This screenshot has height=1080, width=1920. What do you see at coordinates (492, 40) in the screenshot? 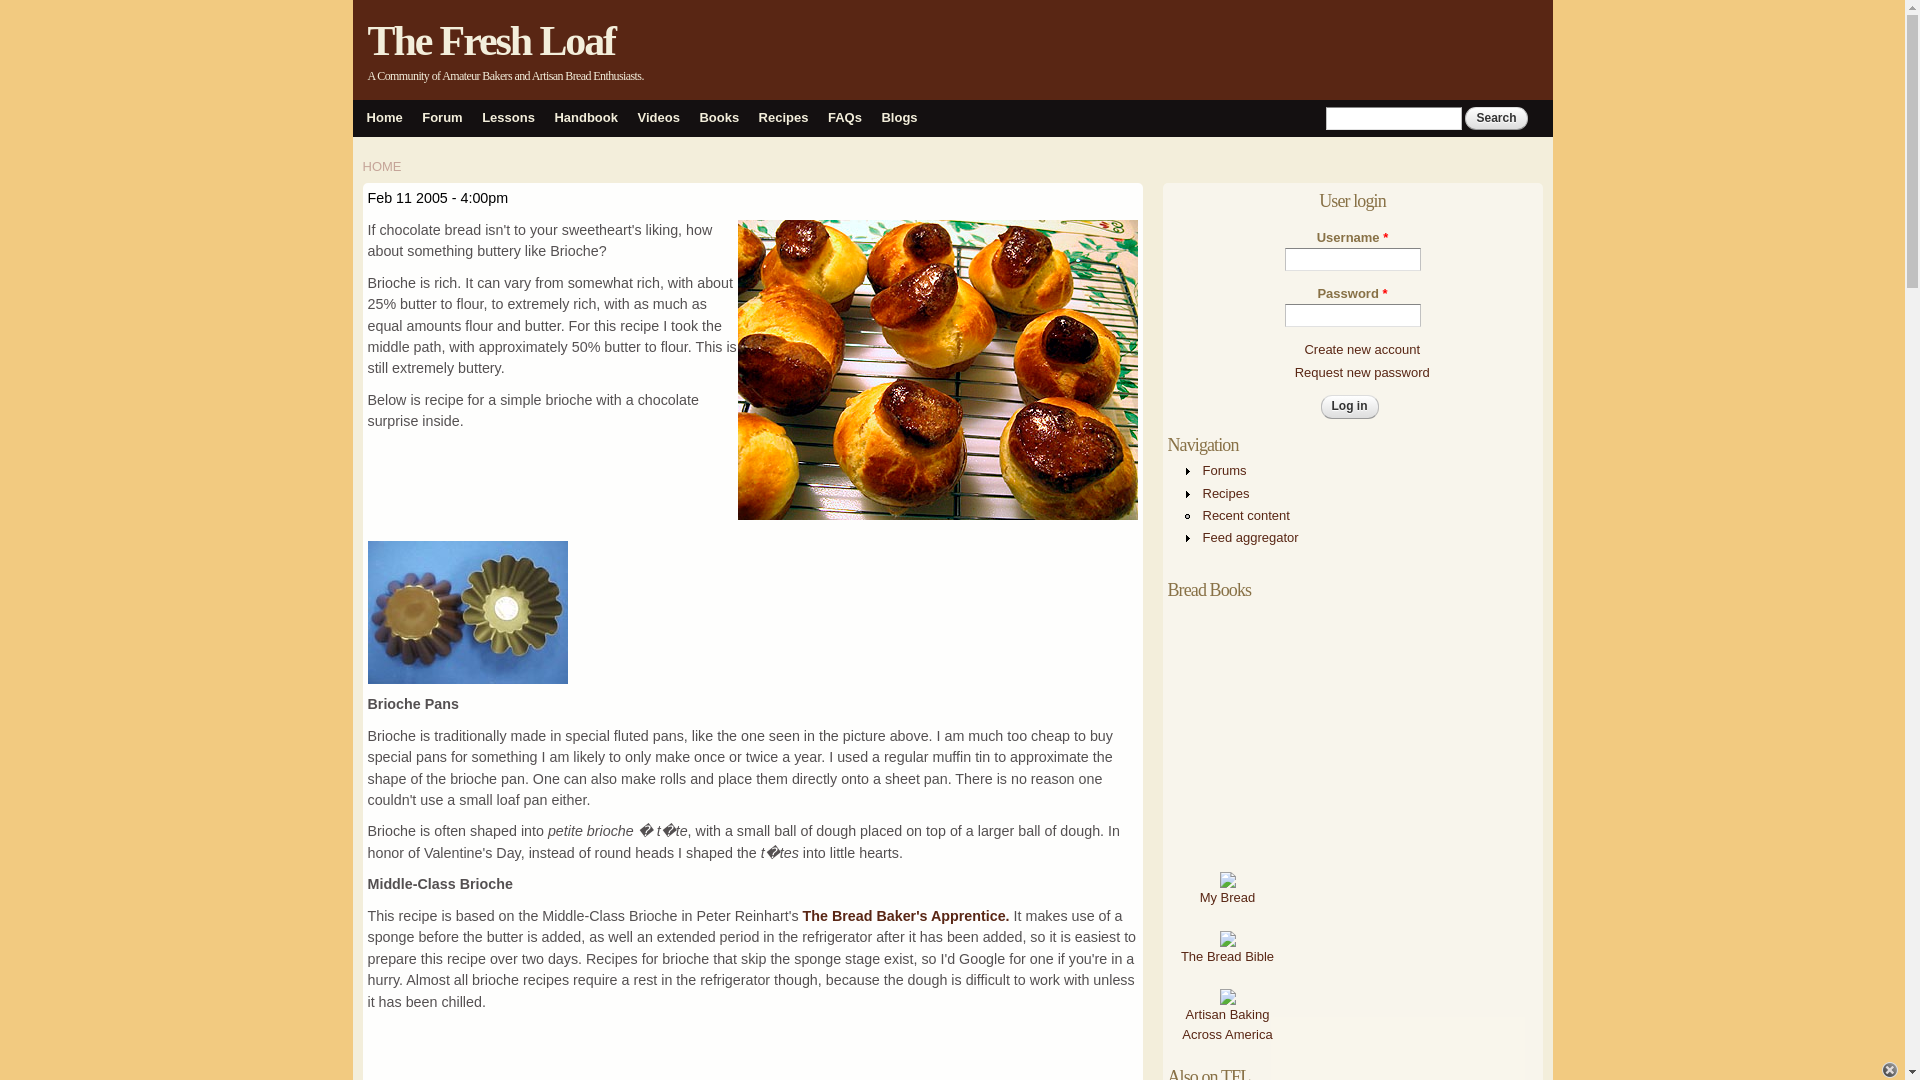
I see `The Fresh Loaf` at bounding box center [492, 40].